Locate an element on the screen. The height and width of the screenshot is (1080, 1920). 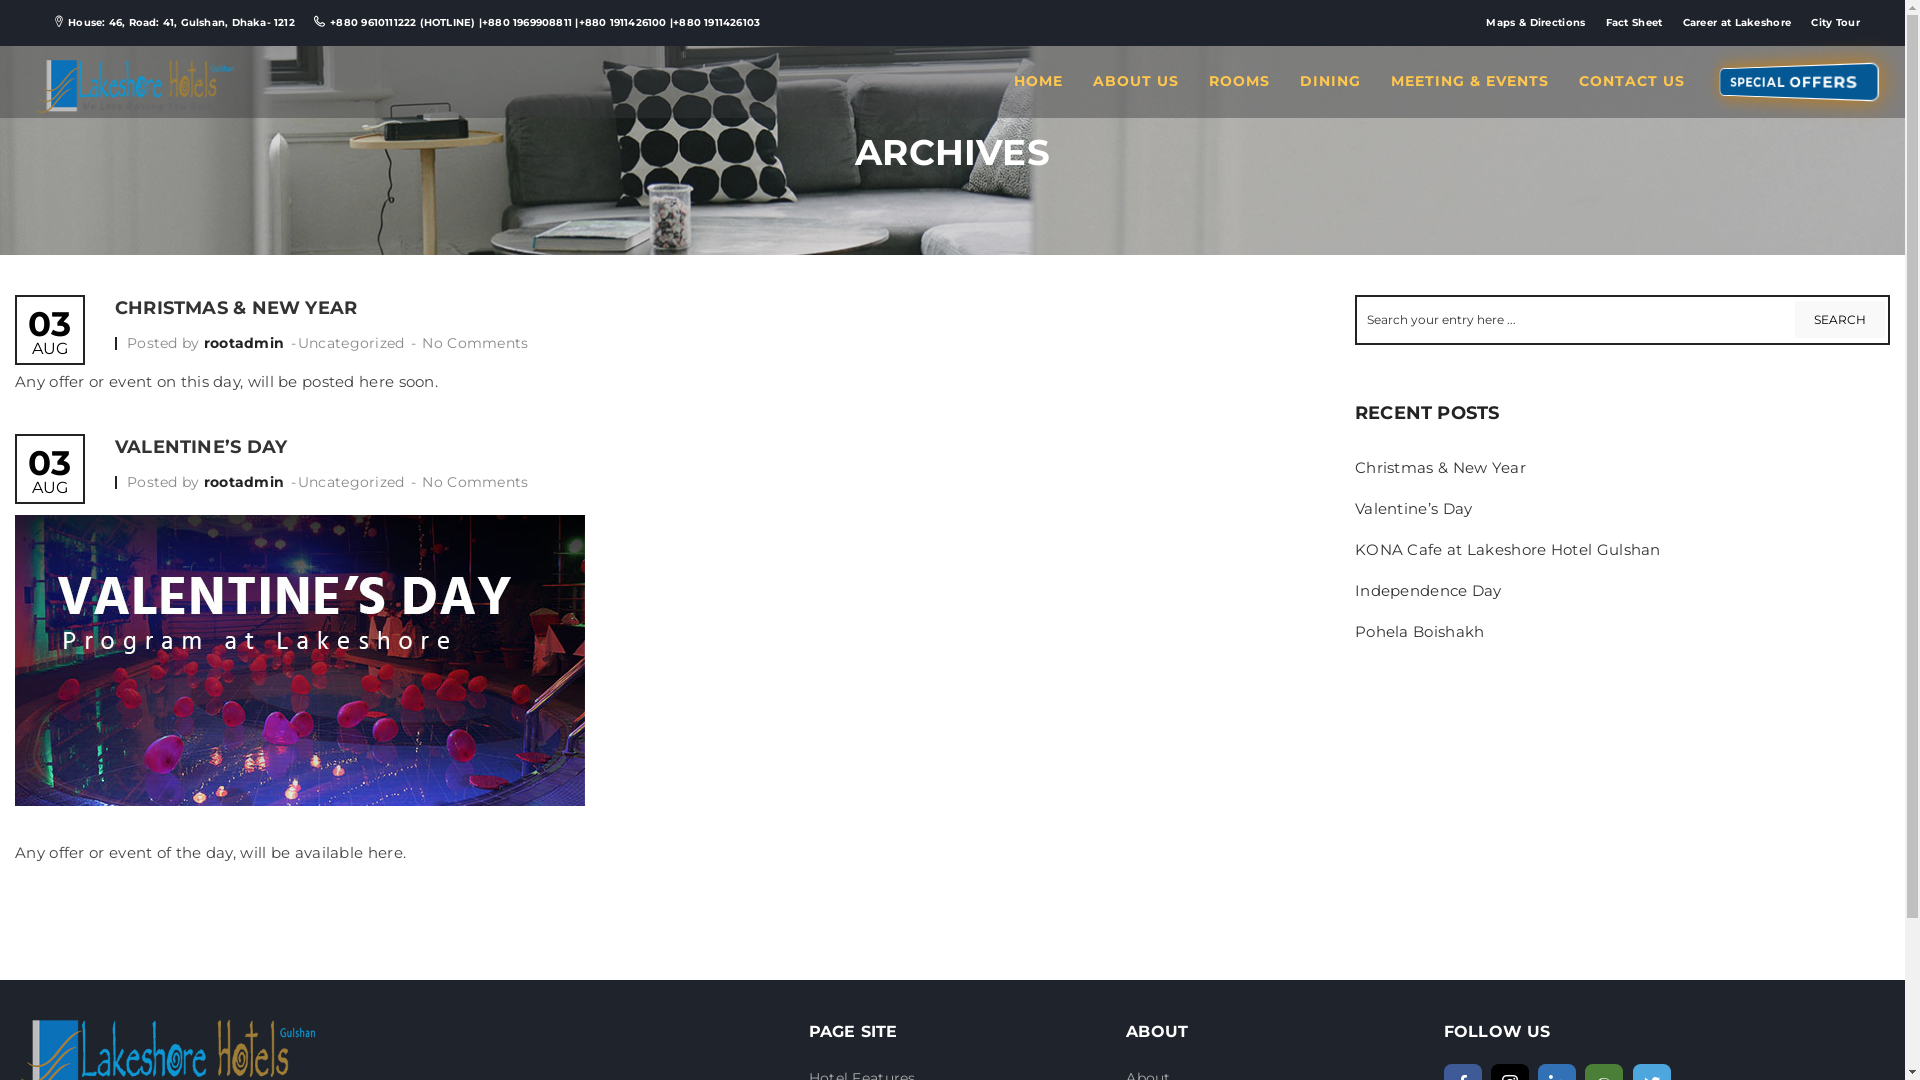
03
AUG is located at coordinates (50, 472).